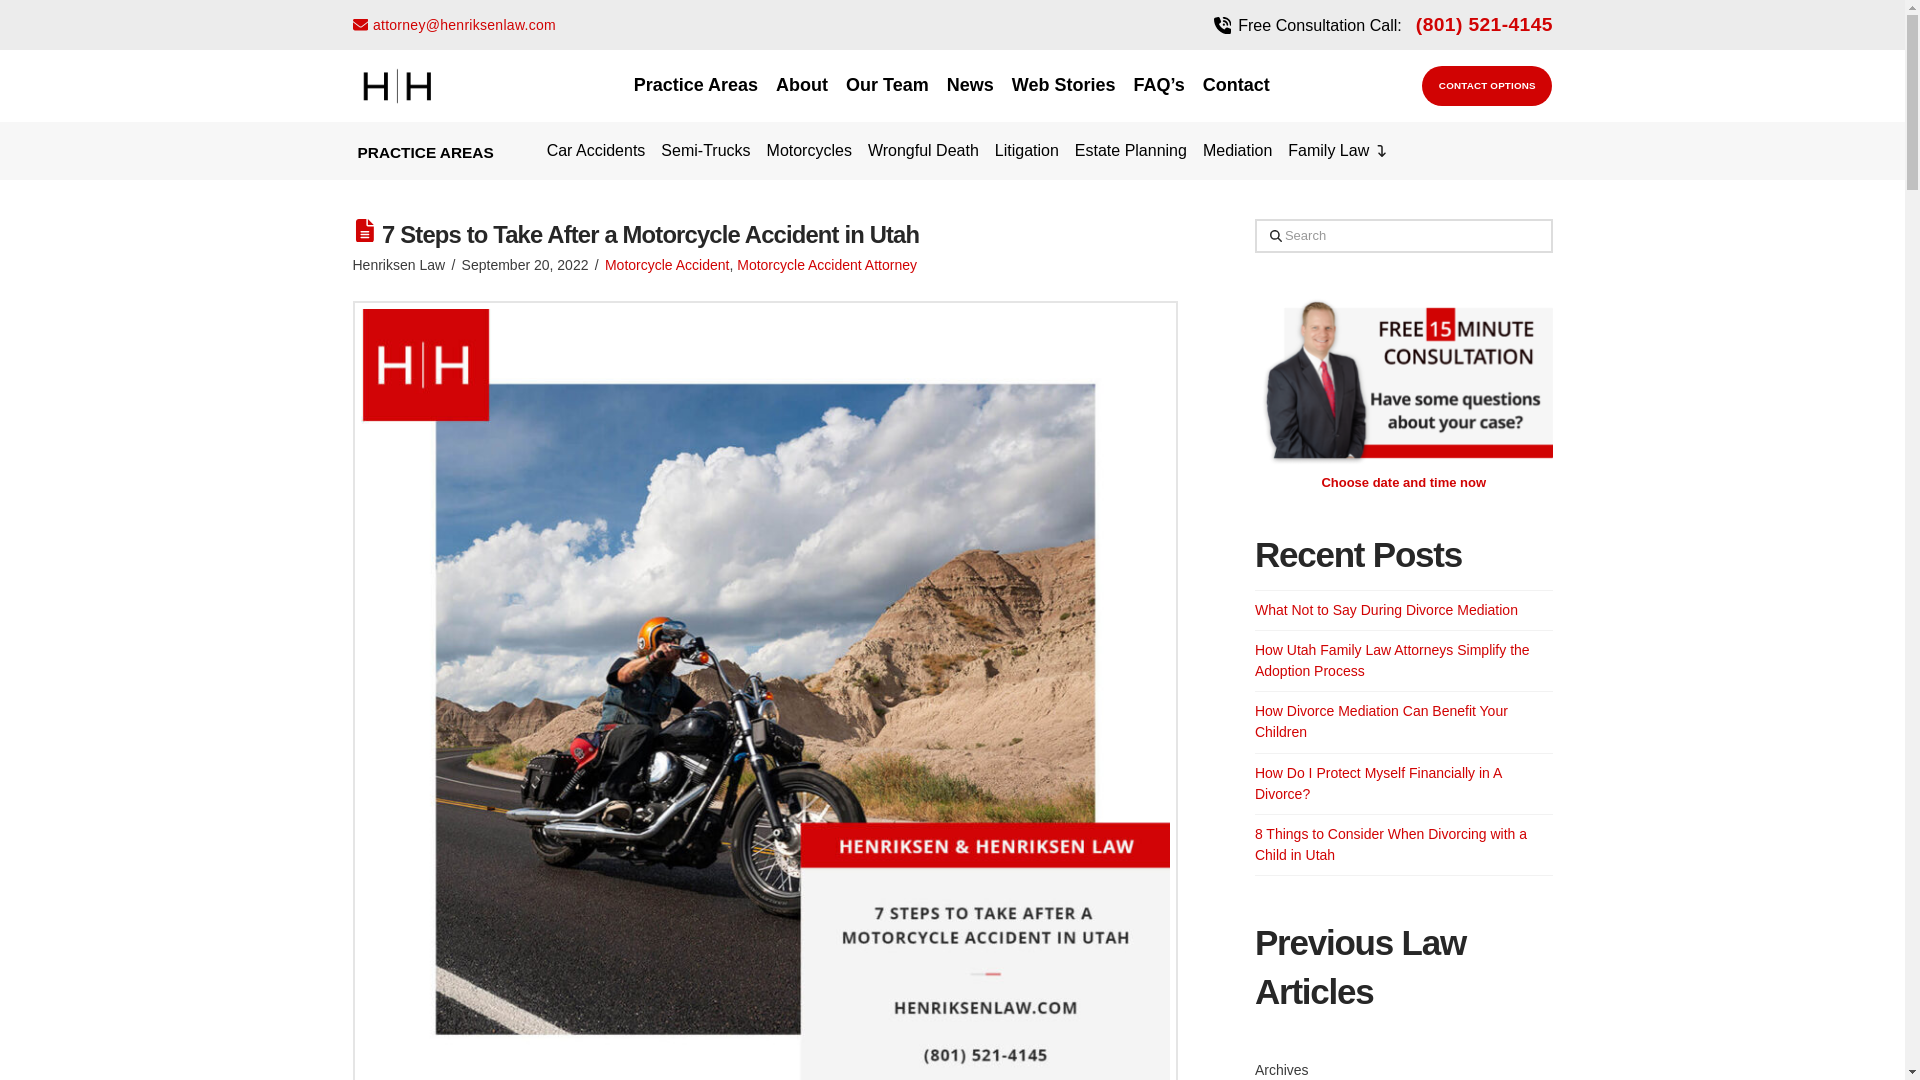 The height and width of the screenshot is (1080, 1920). Describe the element at coordinates (802, 86) in the screenshot. I see `About` at that location.